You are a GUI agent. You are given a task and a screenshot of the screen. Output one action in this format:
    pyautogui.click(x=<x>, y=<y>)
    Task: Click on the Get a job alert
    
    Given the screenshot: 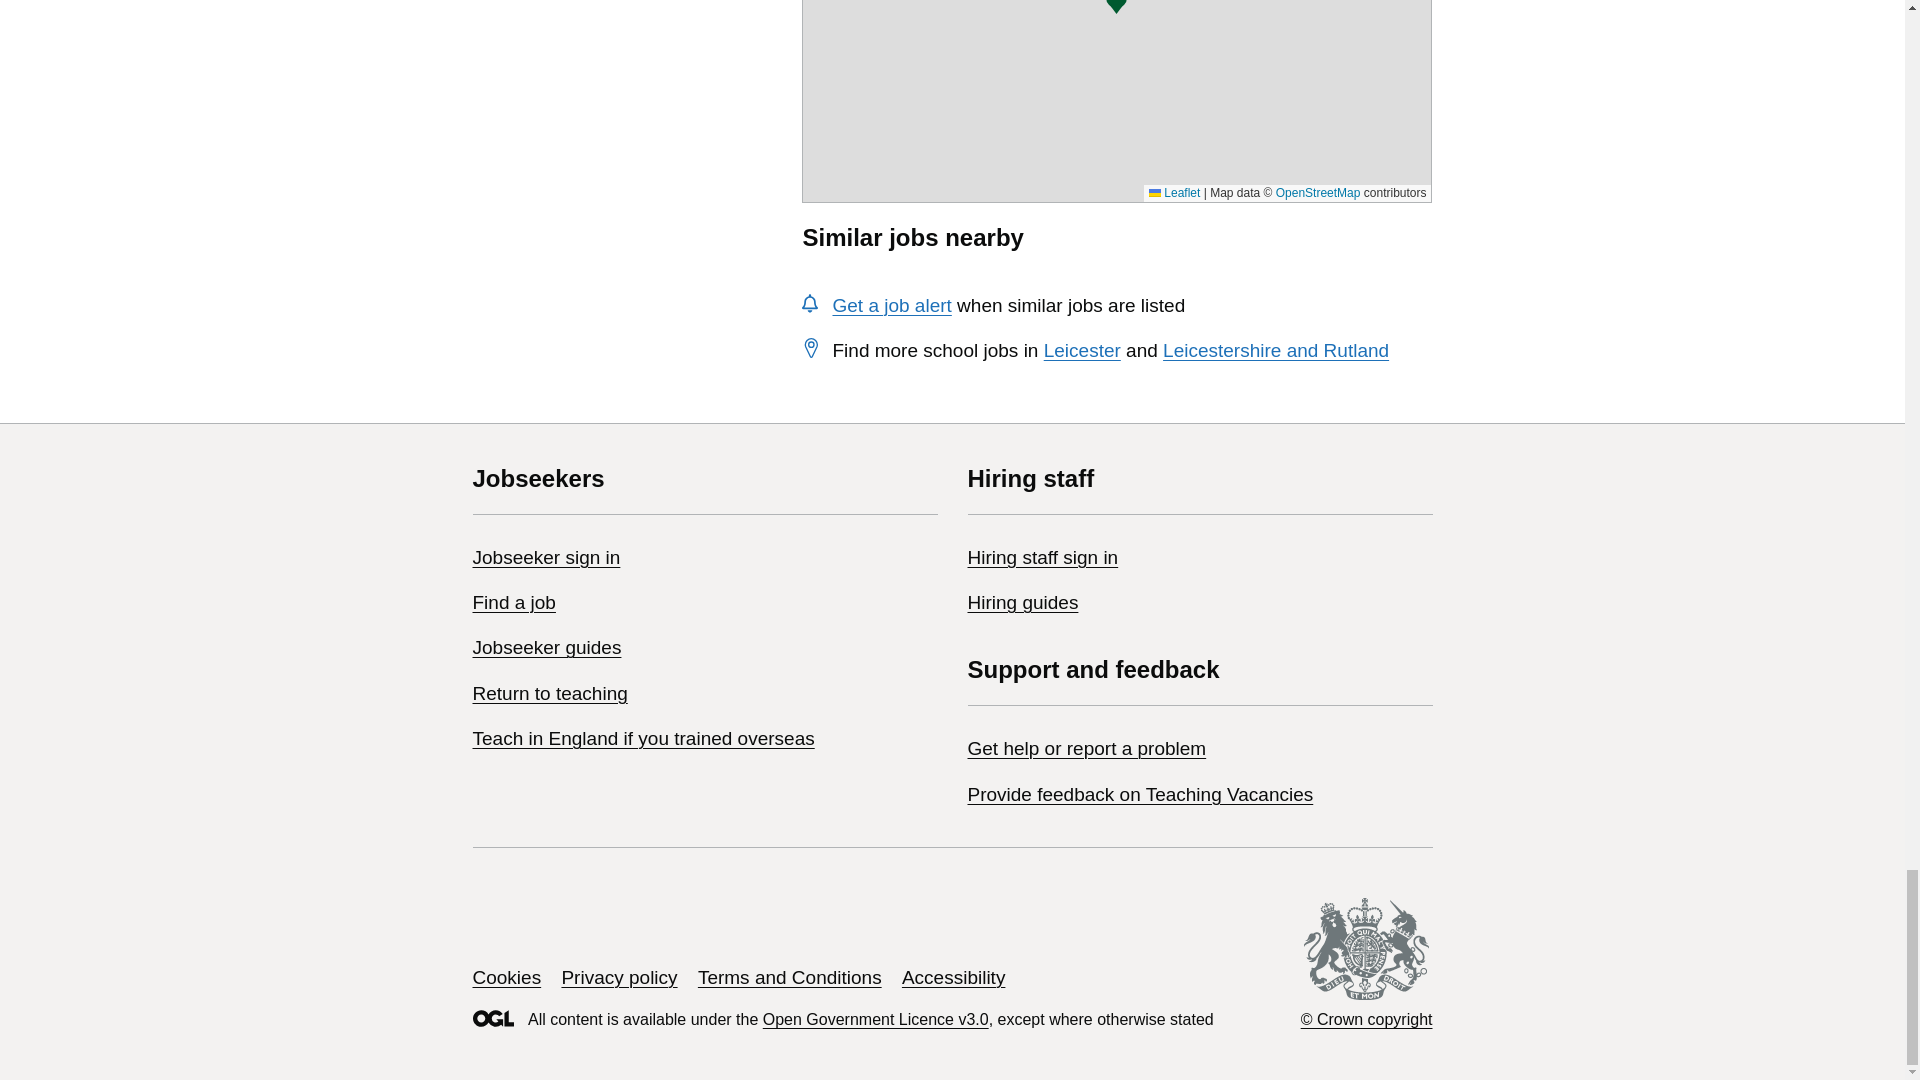 What is the action you would take?
    pyautogui.click(x=890, y=305)
    